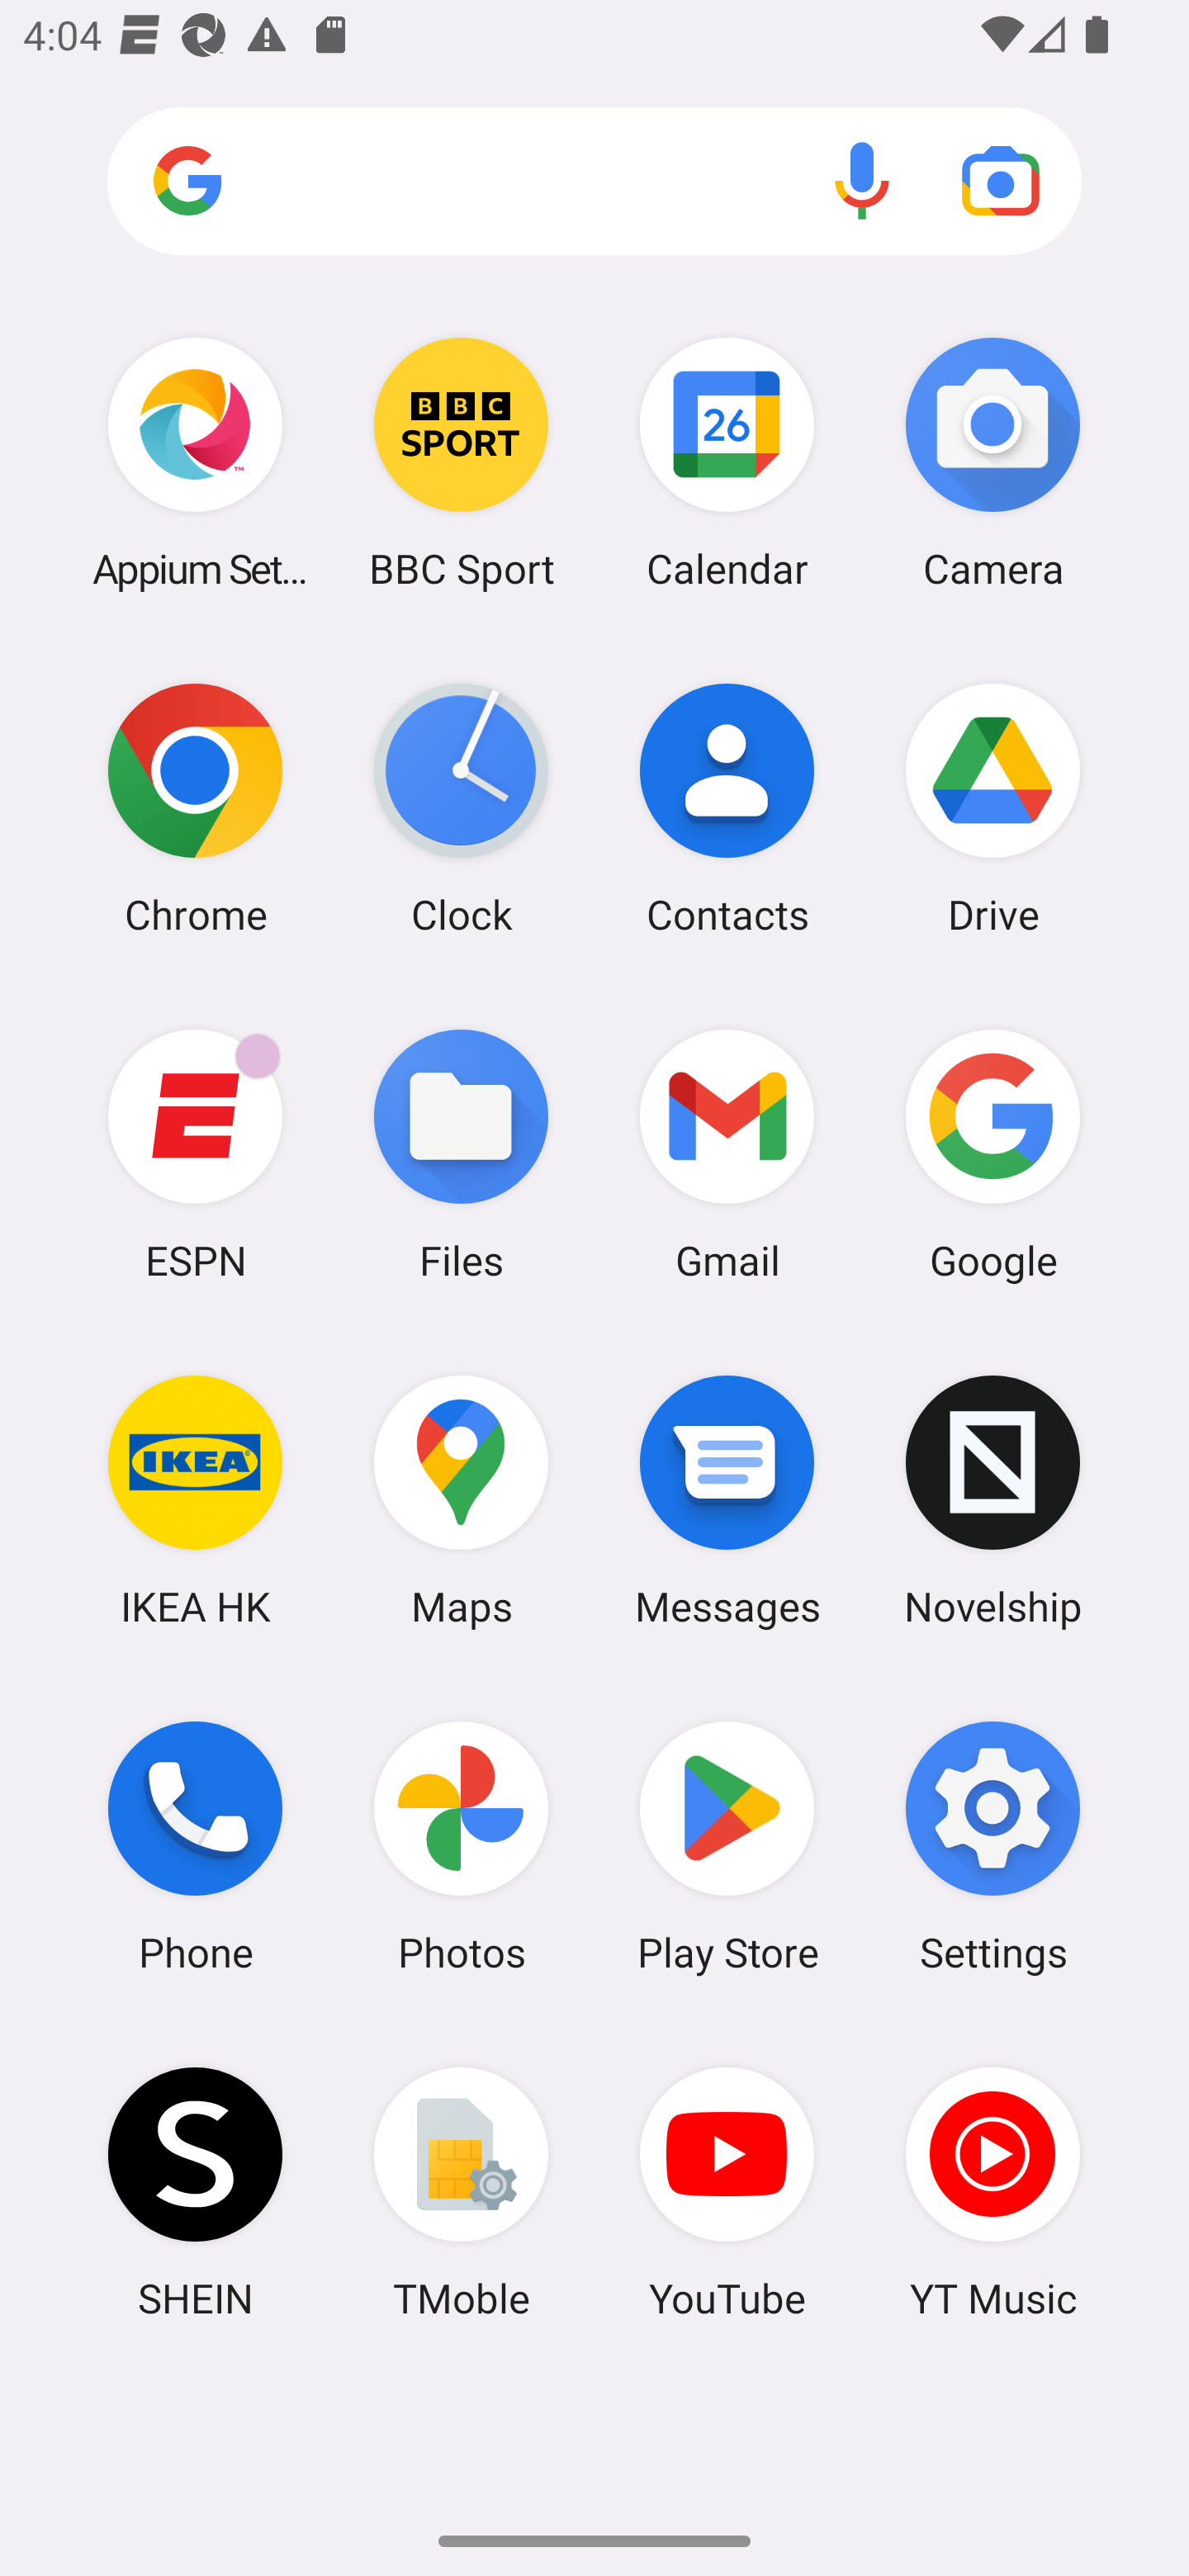 The width and height of the screenshot is (1189, 2576). What do you see at coordinates (1001, 180) in the screenshot?
I see `Google Lens` at bounding box center [1001, 180].